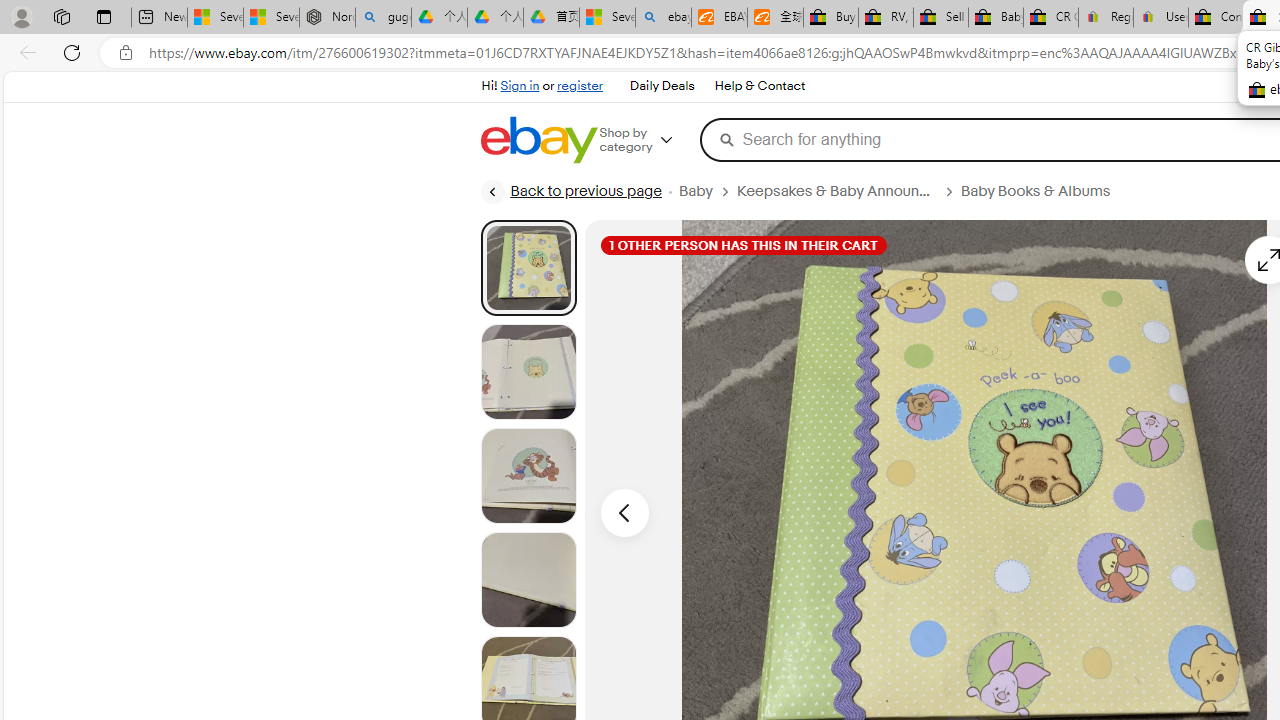  What do you see at coordinates (158, 18) in the screenshot?
I see `New tab` at bounding box center [158, 18].